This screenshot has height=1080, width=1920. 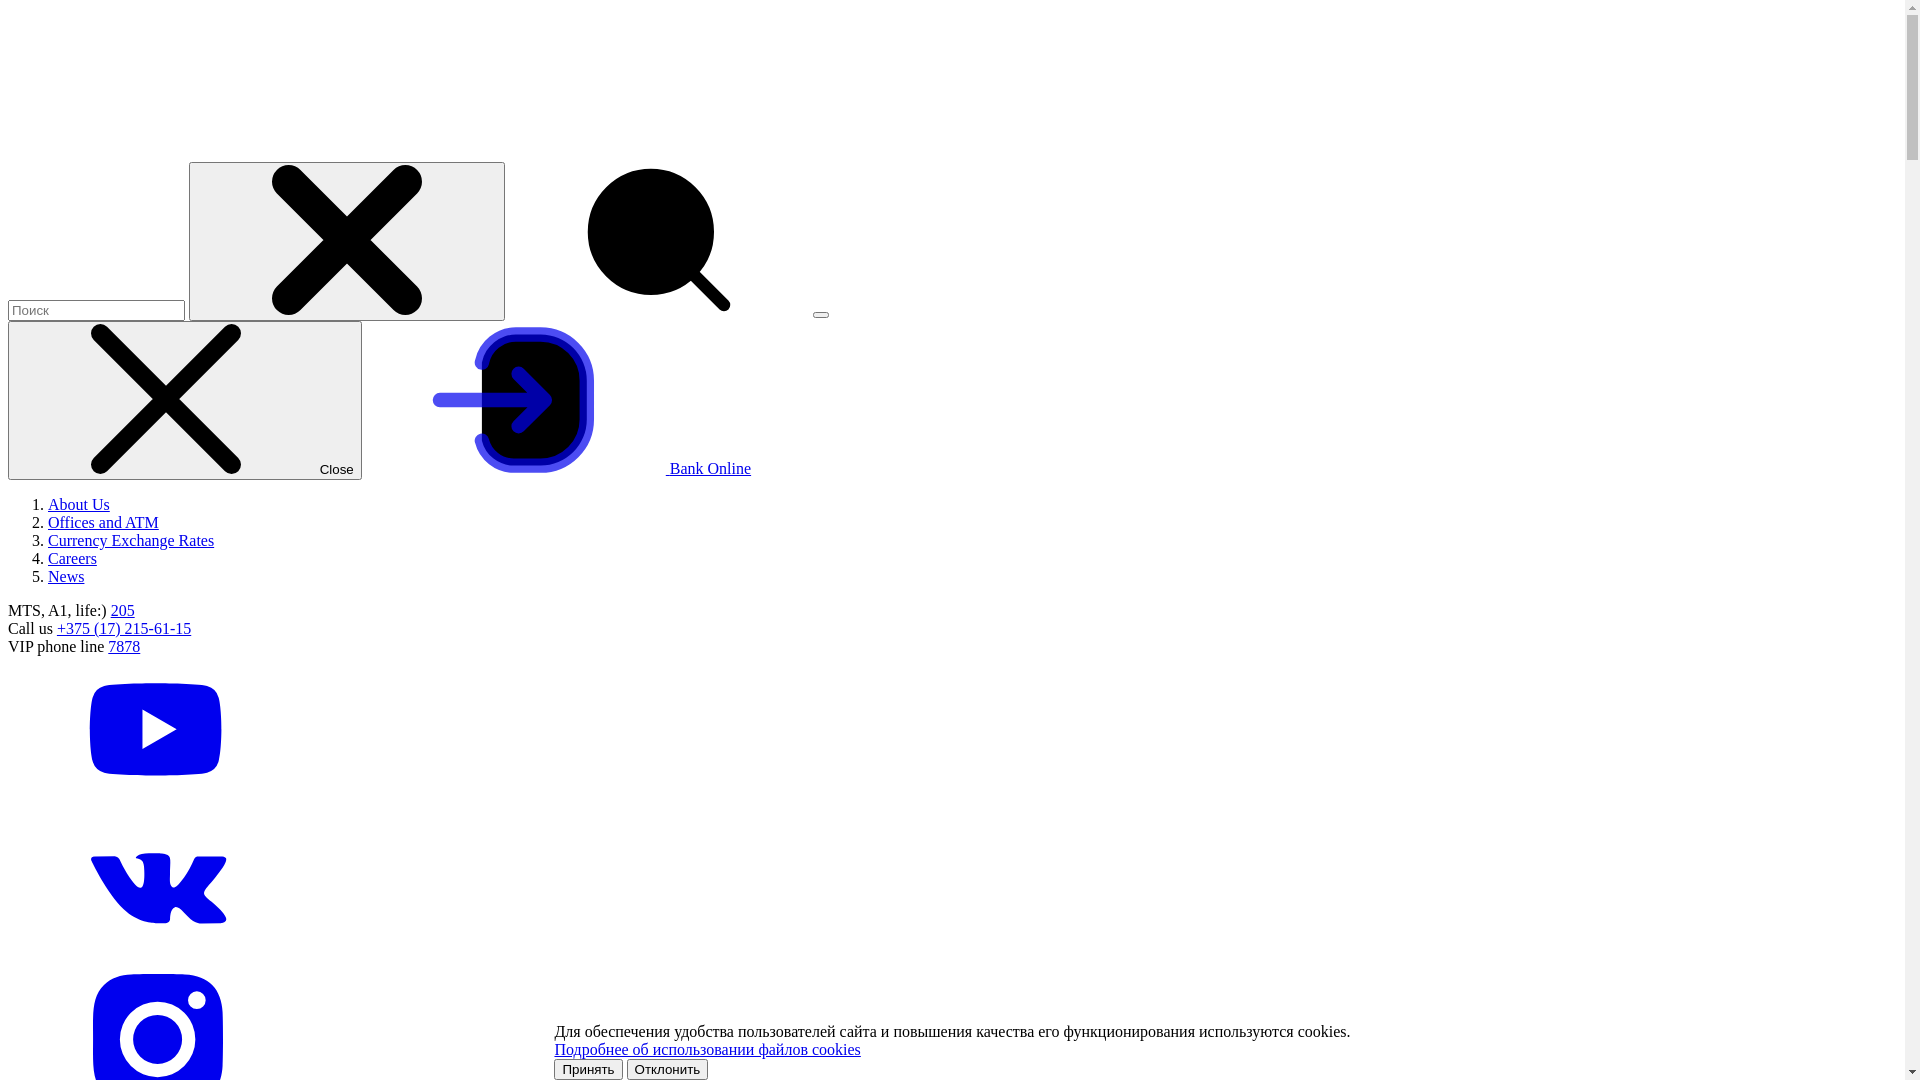 I want to click on Offices and ATM, so click(x=104, y=522).